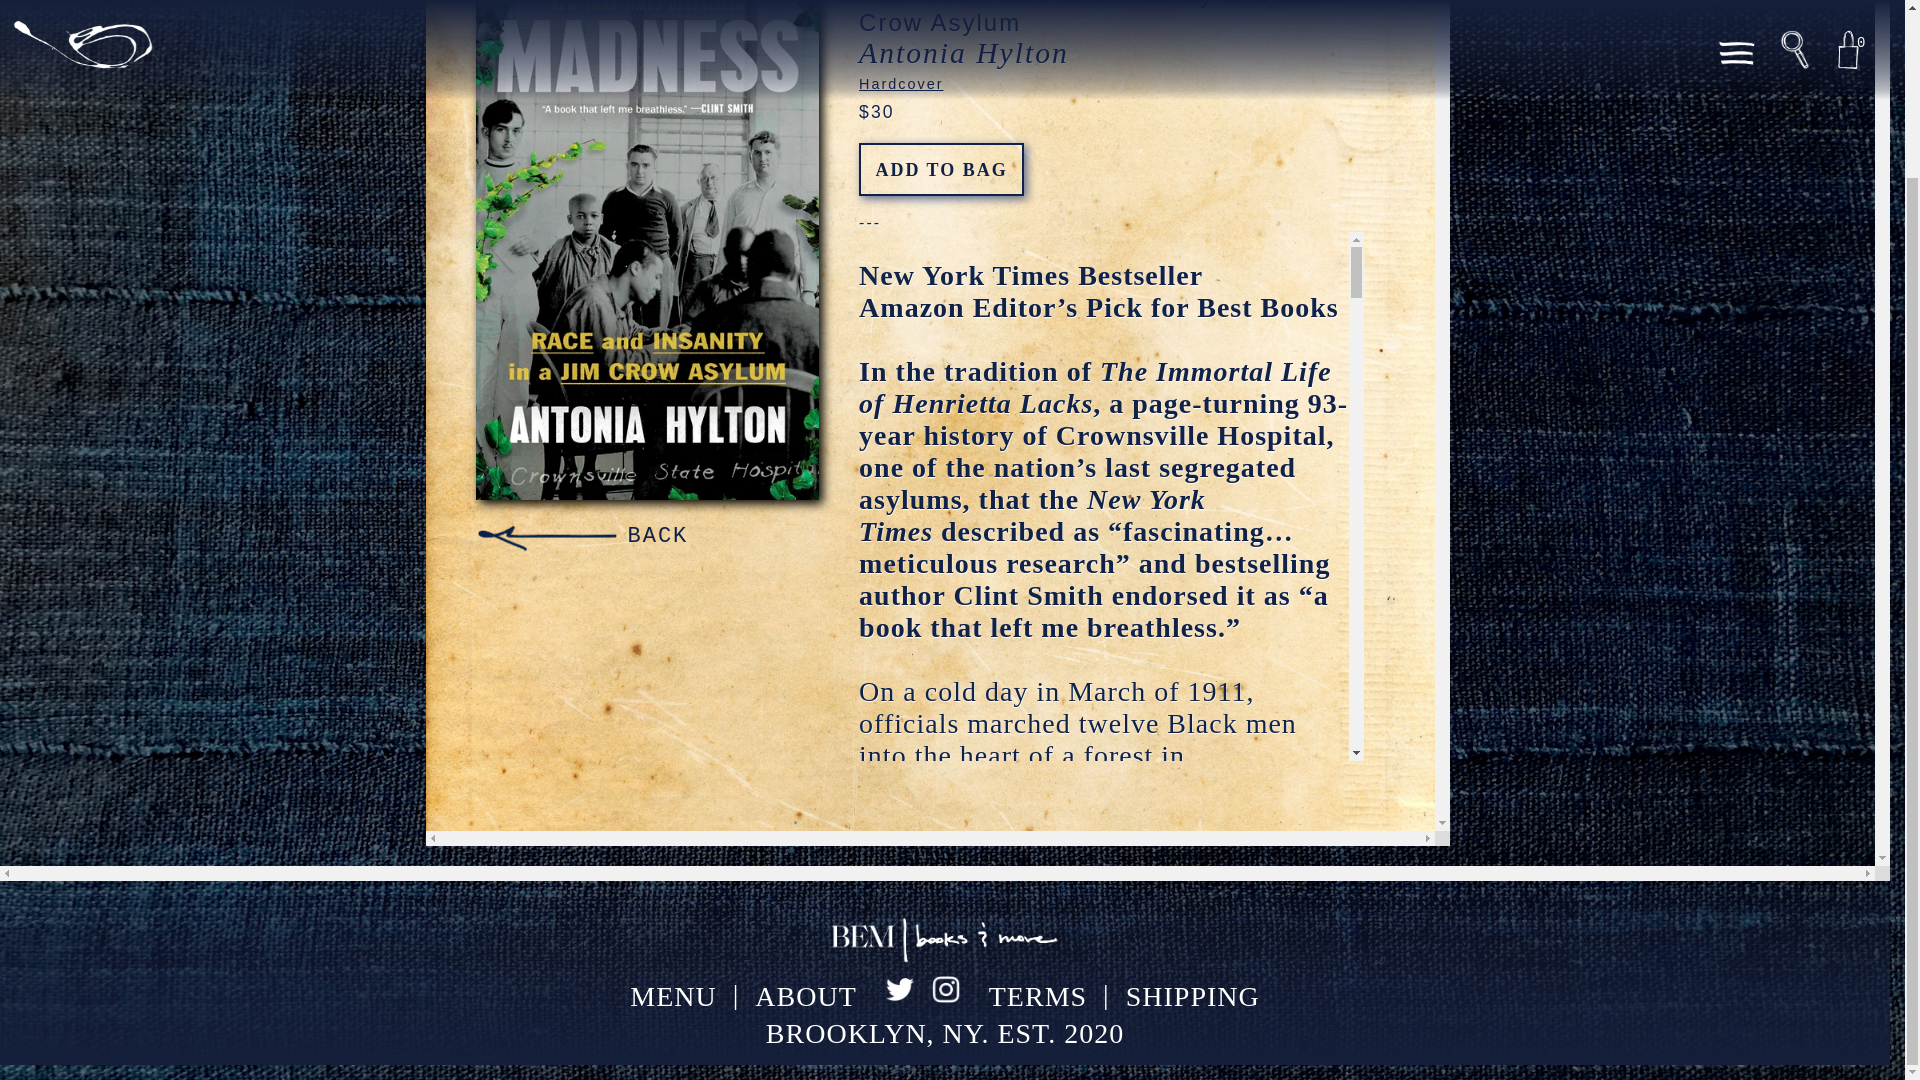  Describe the element at coordinates (582, 534) in the screenshot. I see `Go back` at that location.